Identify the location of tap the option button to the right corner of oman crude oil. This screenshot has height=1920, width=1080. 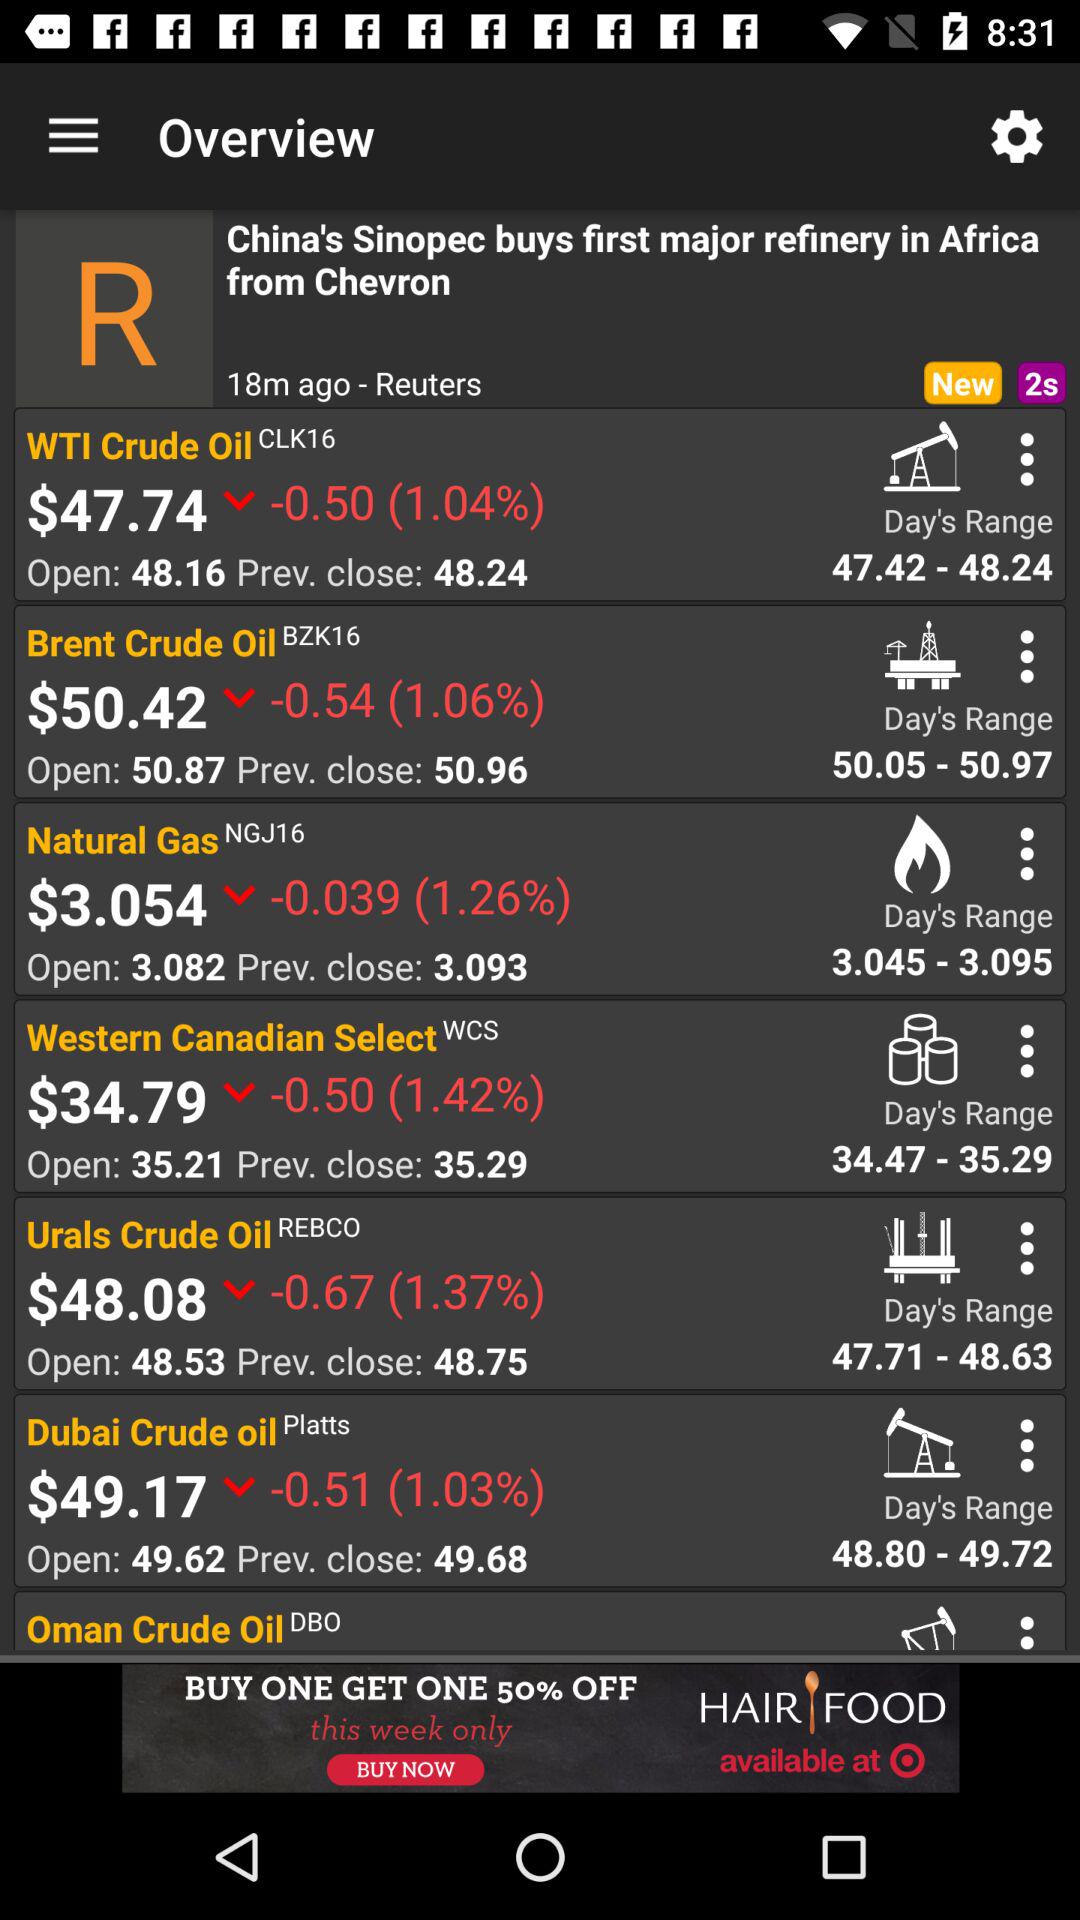
(1028, 1629).